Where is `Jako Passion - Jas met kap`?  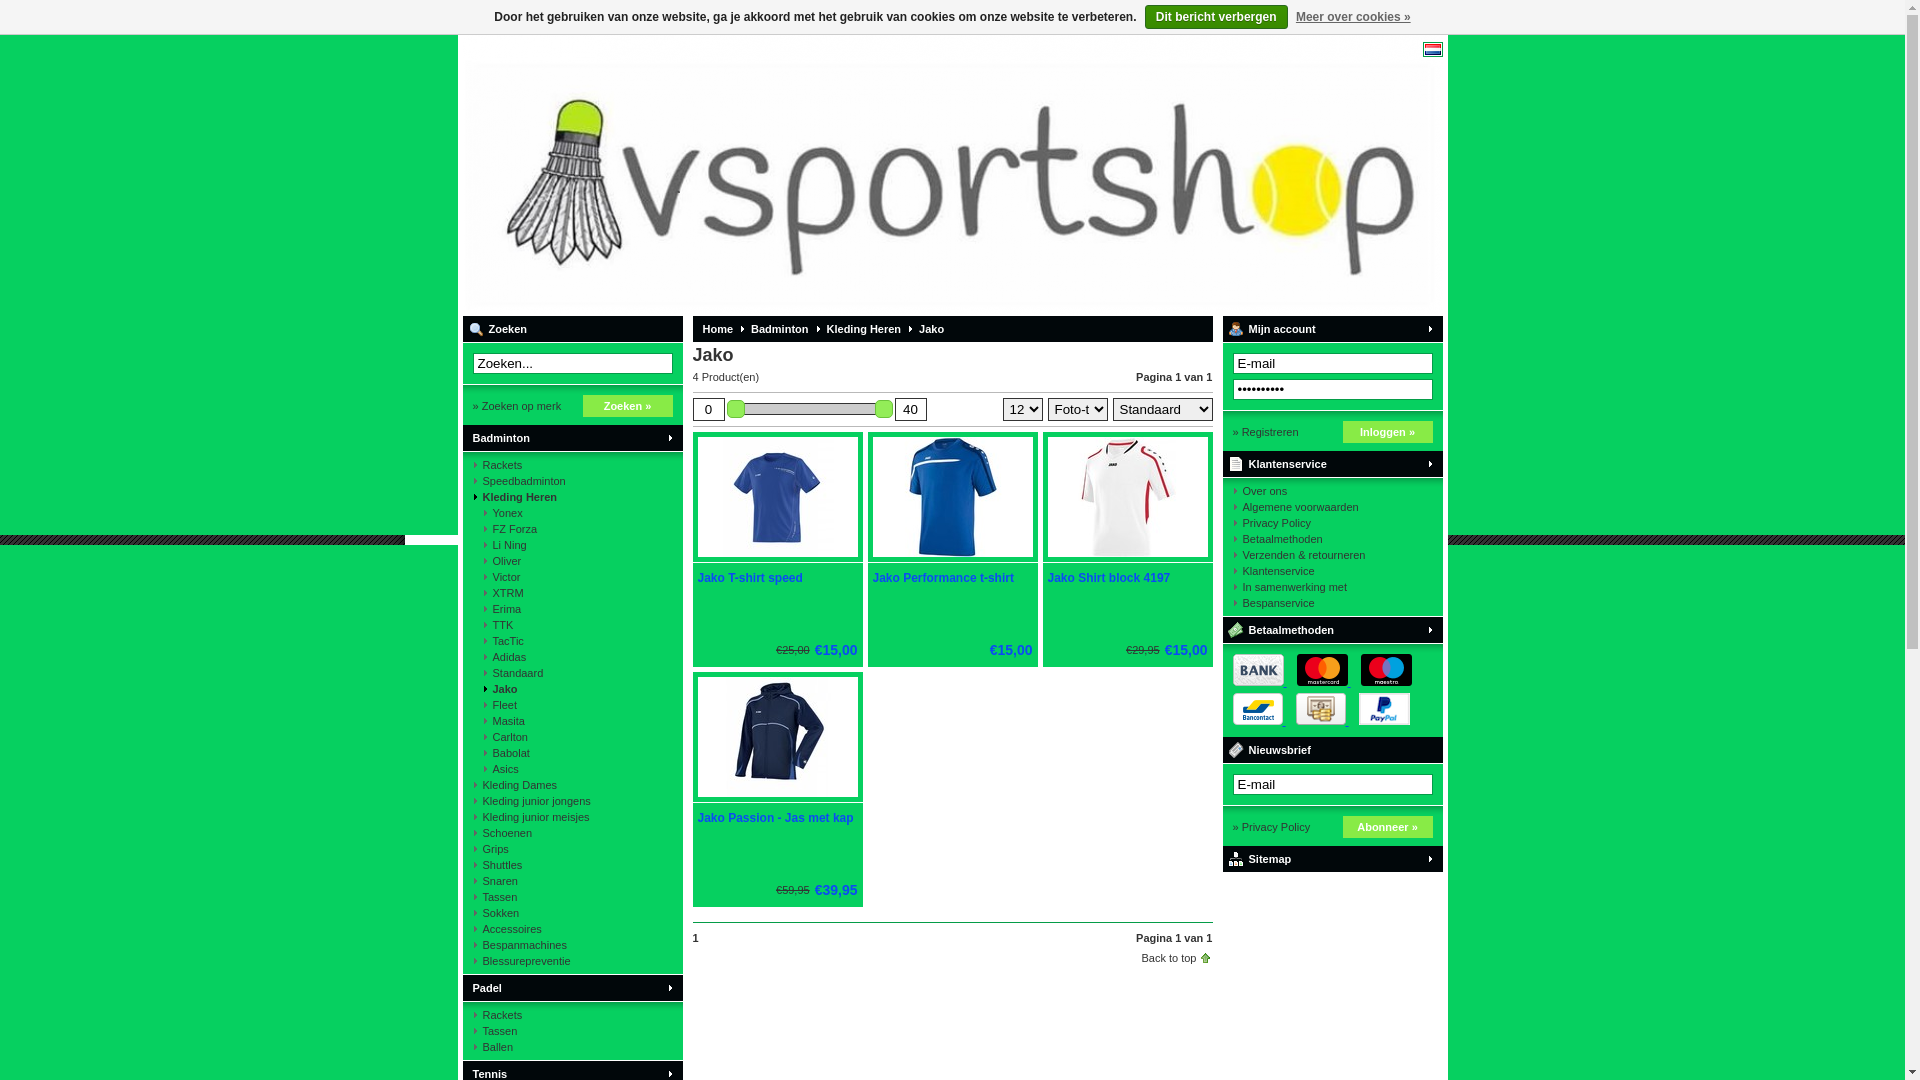 Jako Passion - Jas met kap is located at coordinates (776, 818).